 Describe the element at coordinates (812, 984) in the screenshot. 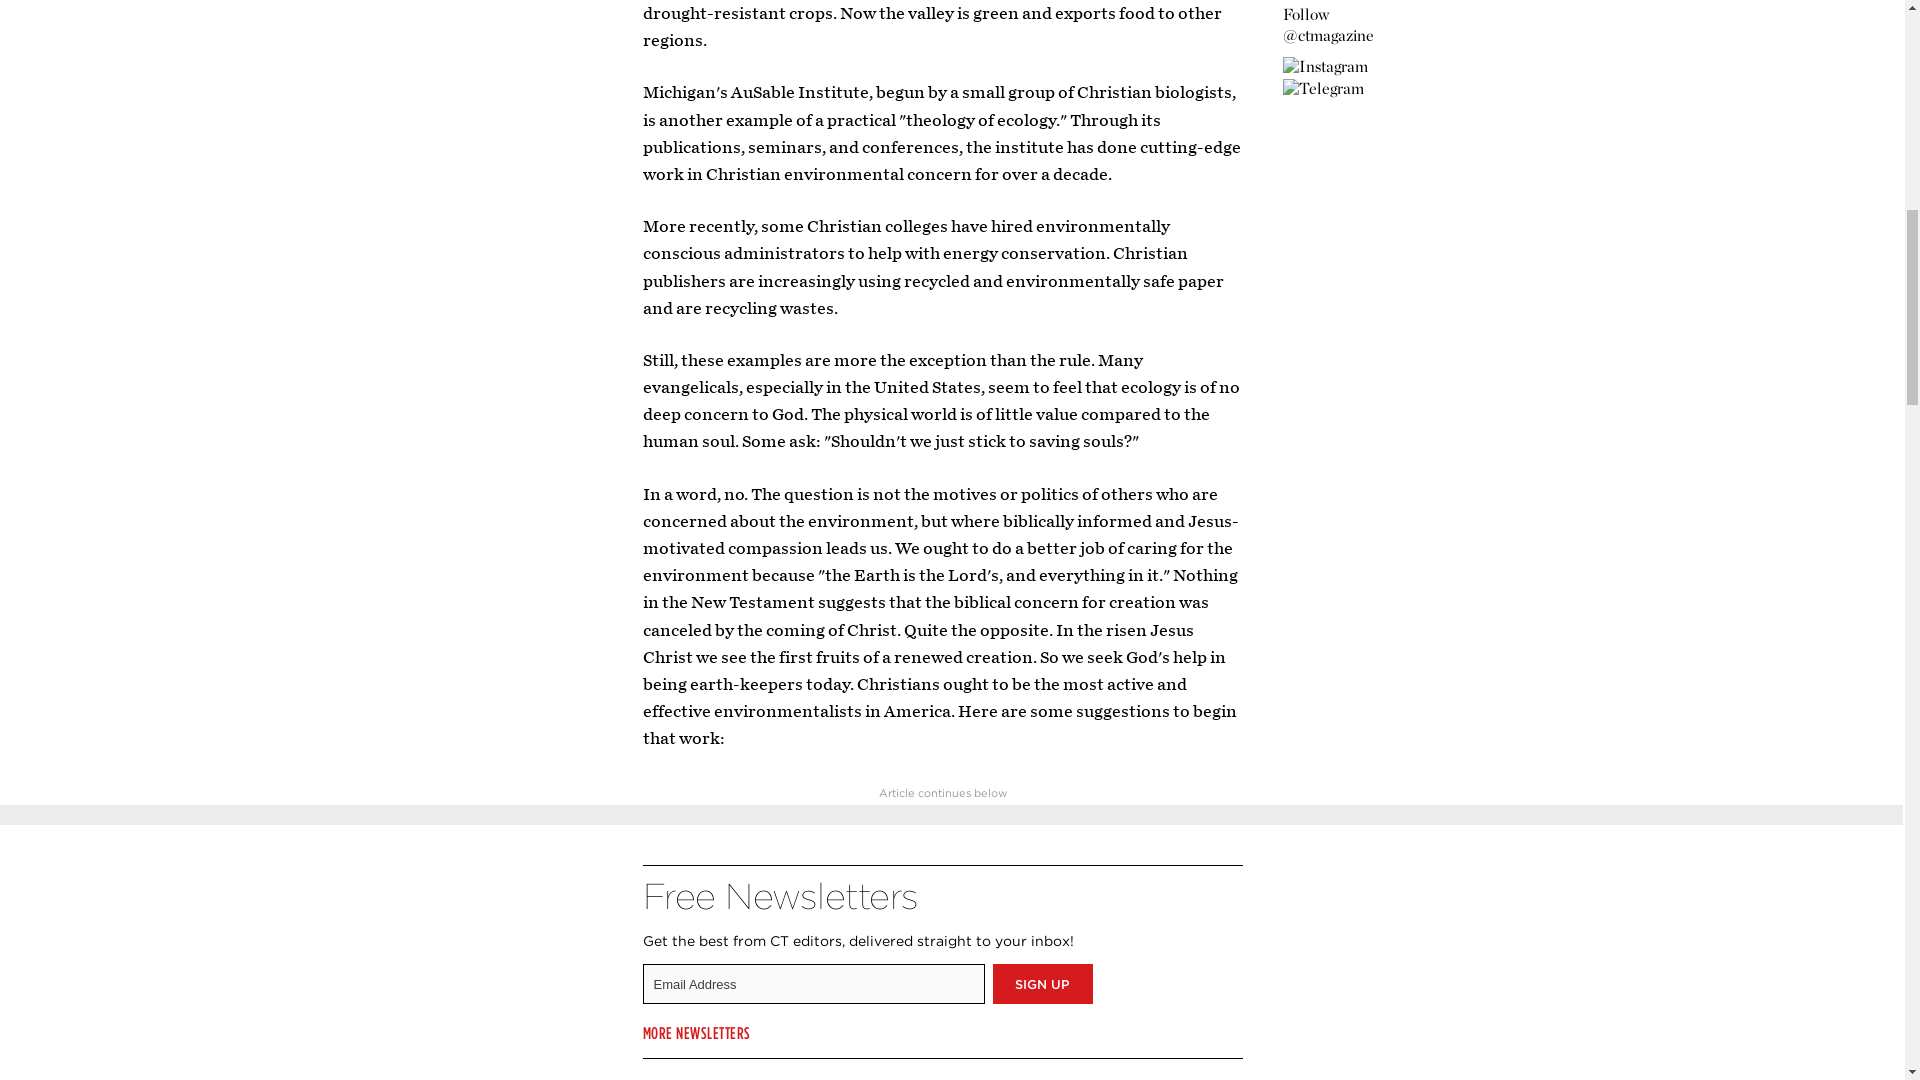

I see `Email Address` at that location.